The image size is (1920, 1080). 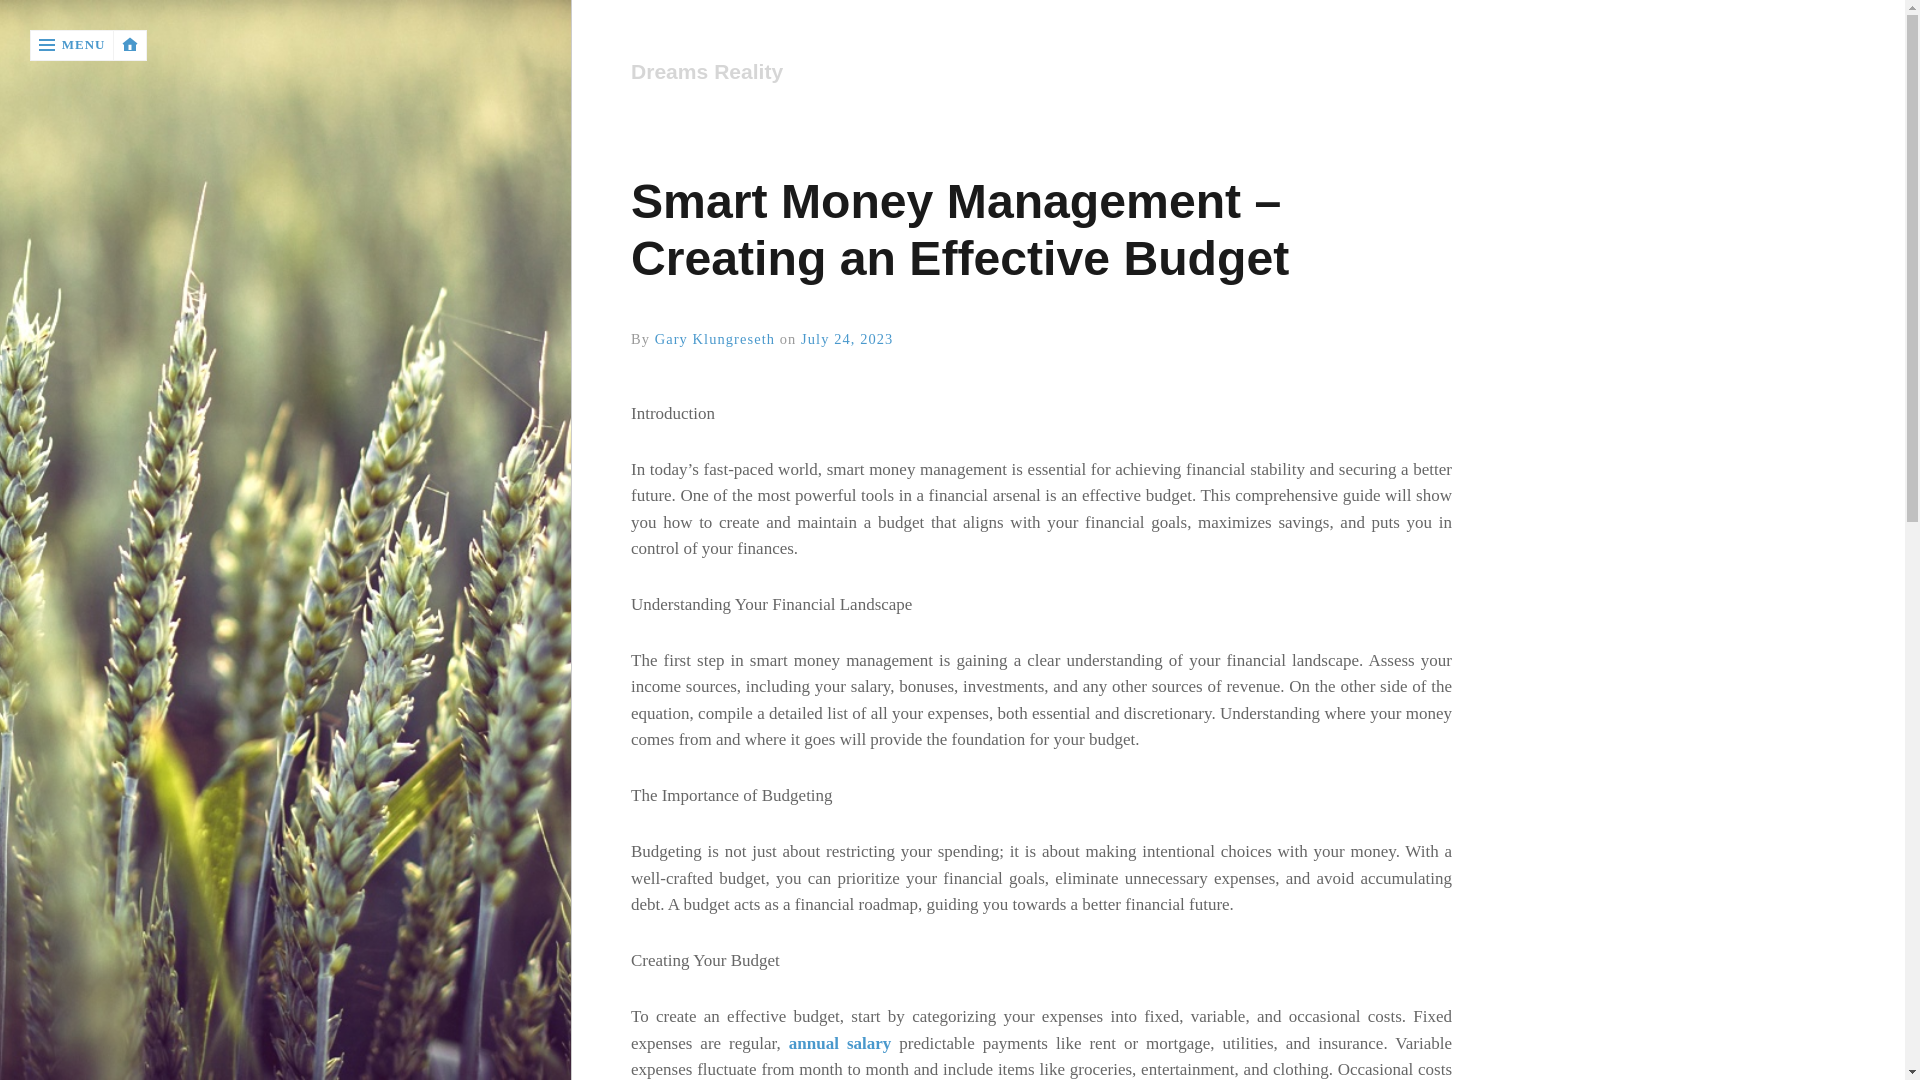 I want to click on 1:03 am, so click(x=846, y=338).